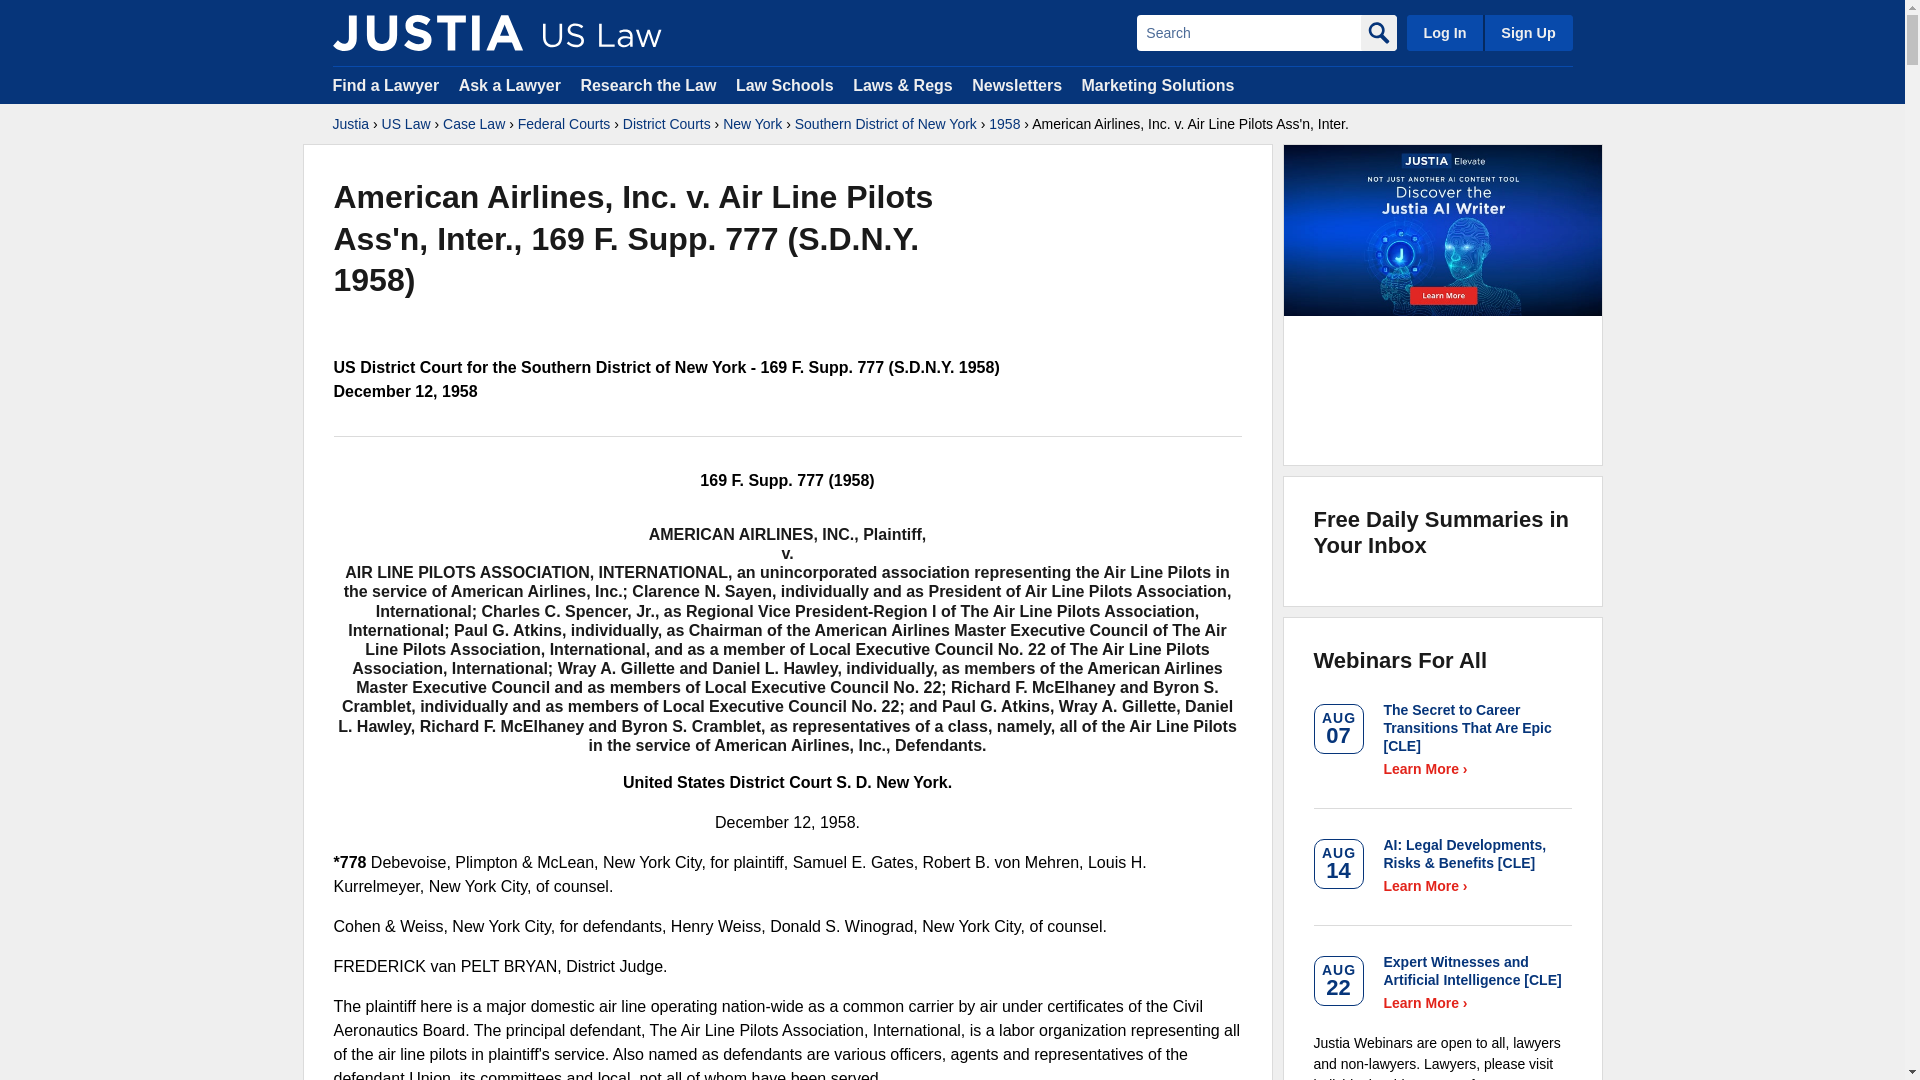 Image resolution: width=1920 pixels, height=1080 pixels. I want to click on Research the Law, so click(648, 84).